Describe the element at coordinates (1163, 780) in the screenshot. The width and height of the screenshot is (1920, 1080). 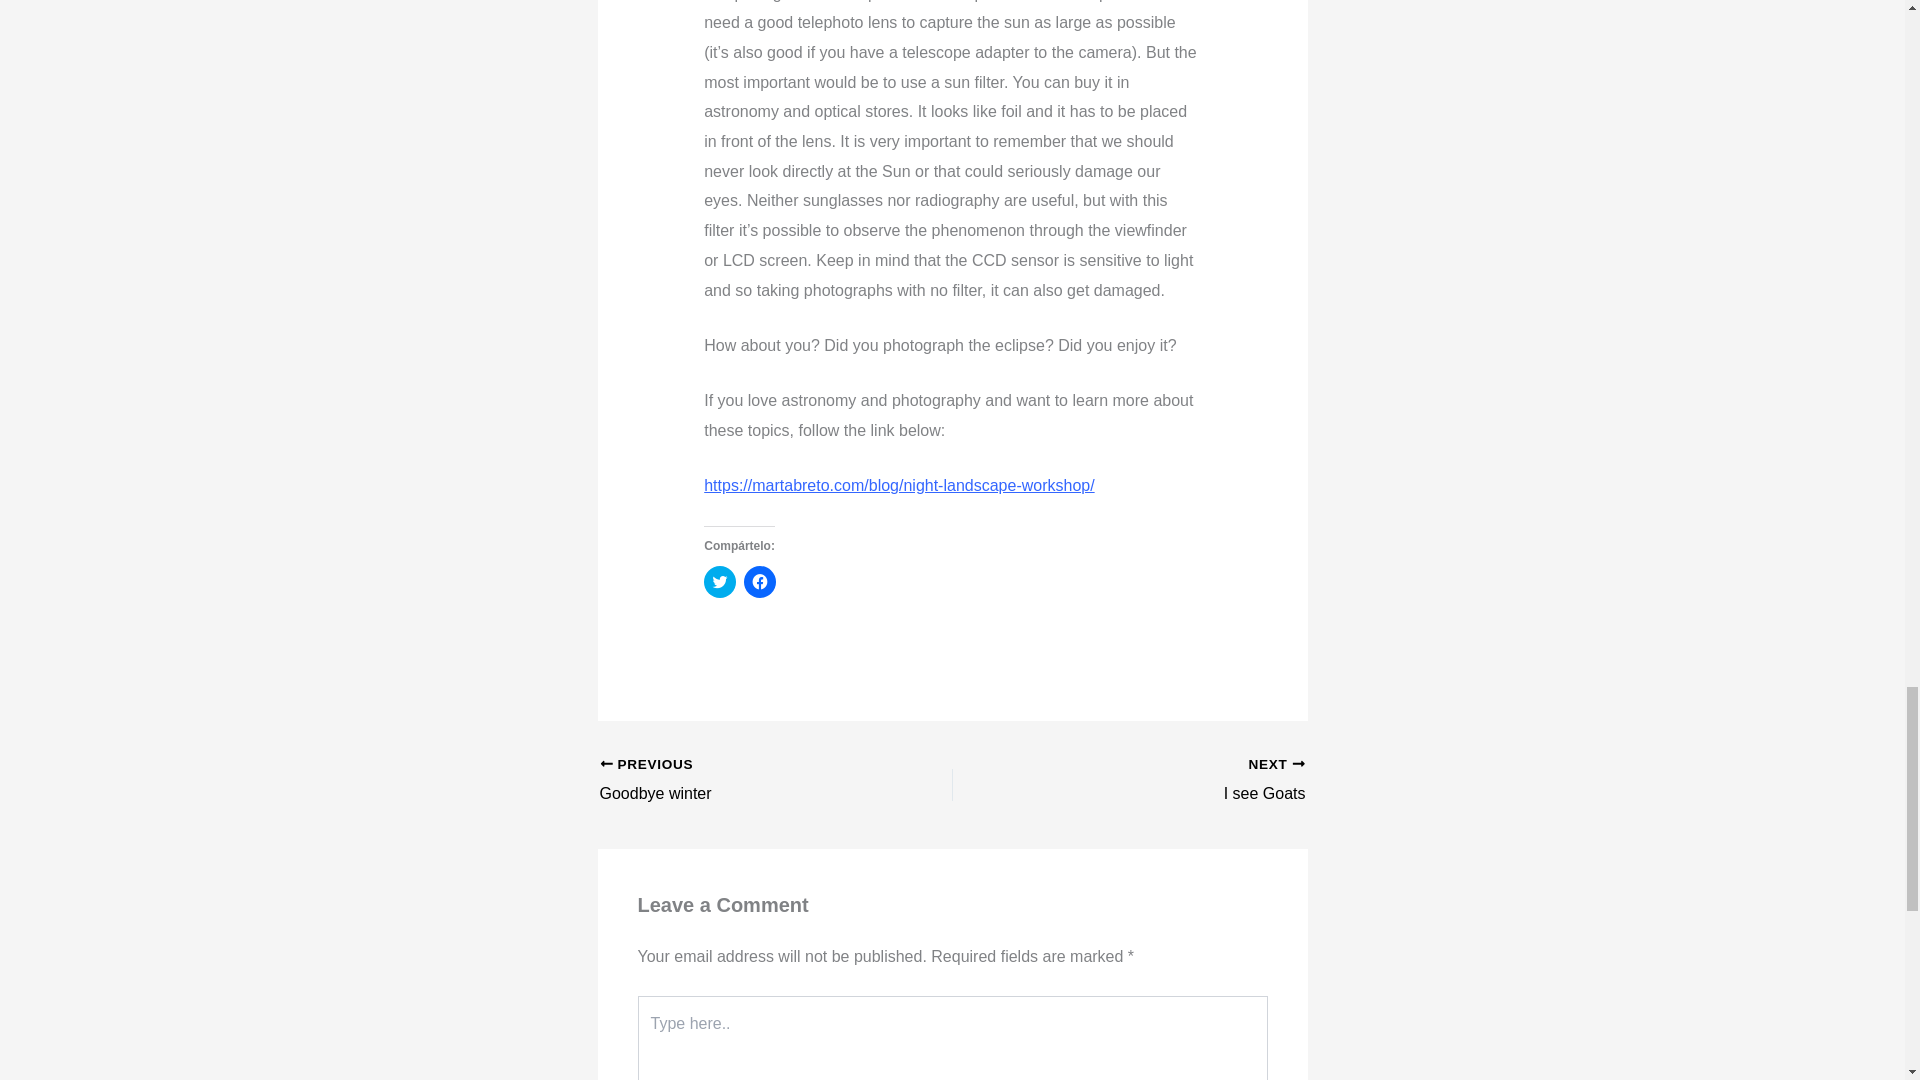
I see `Click to share on Facebook` at that location.